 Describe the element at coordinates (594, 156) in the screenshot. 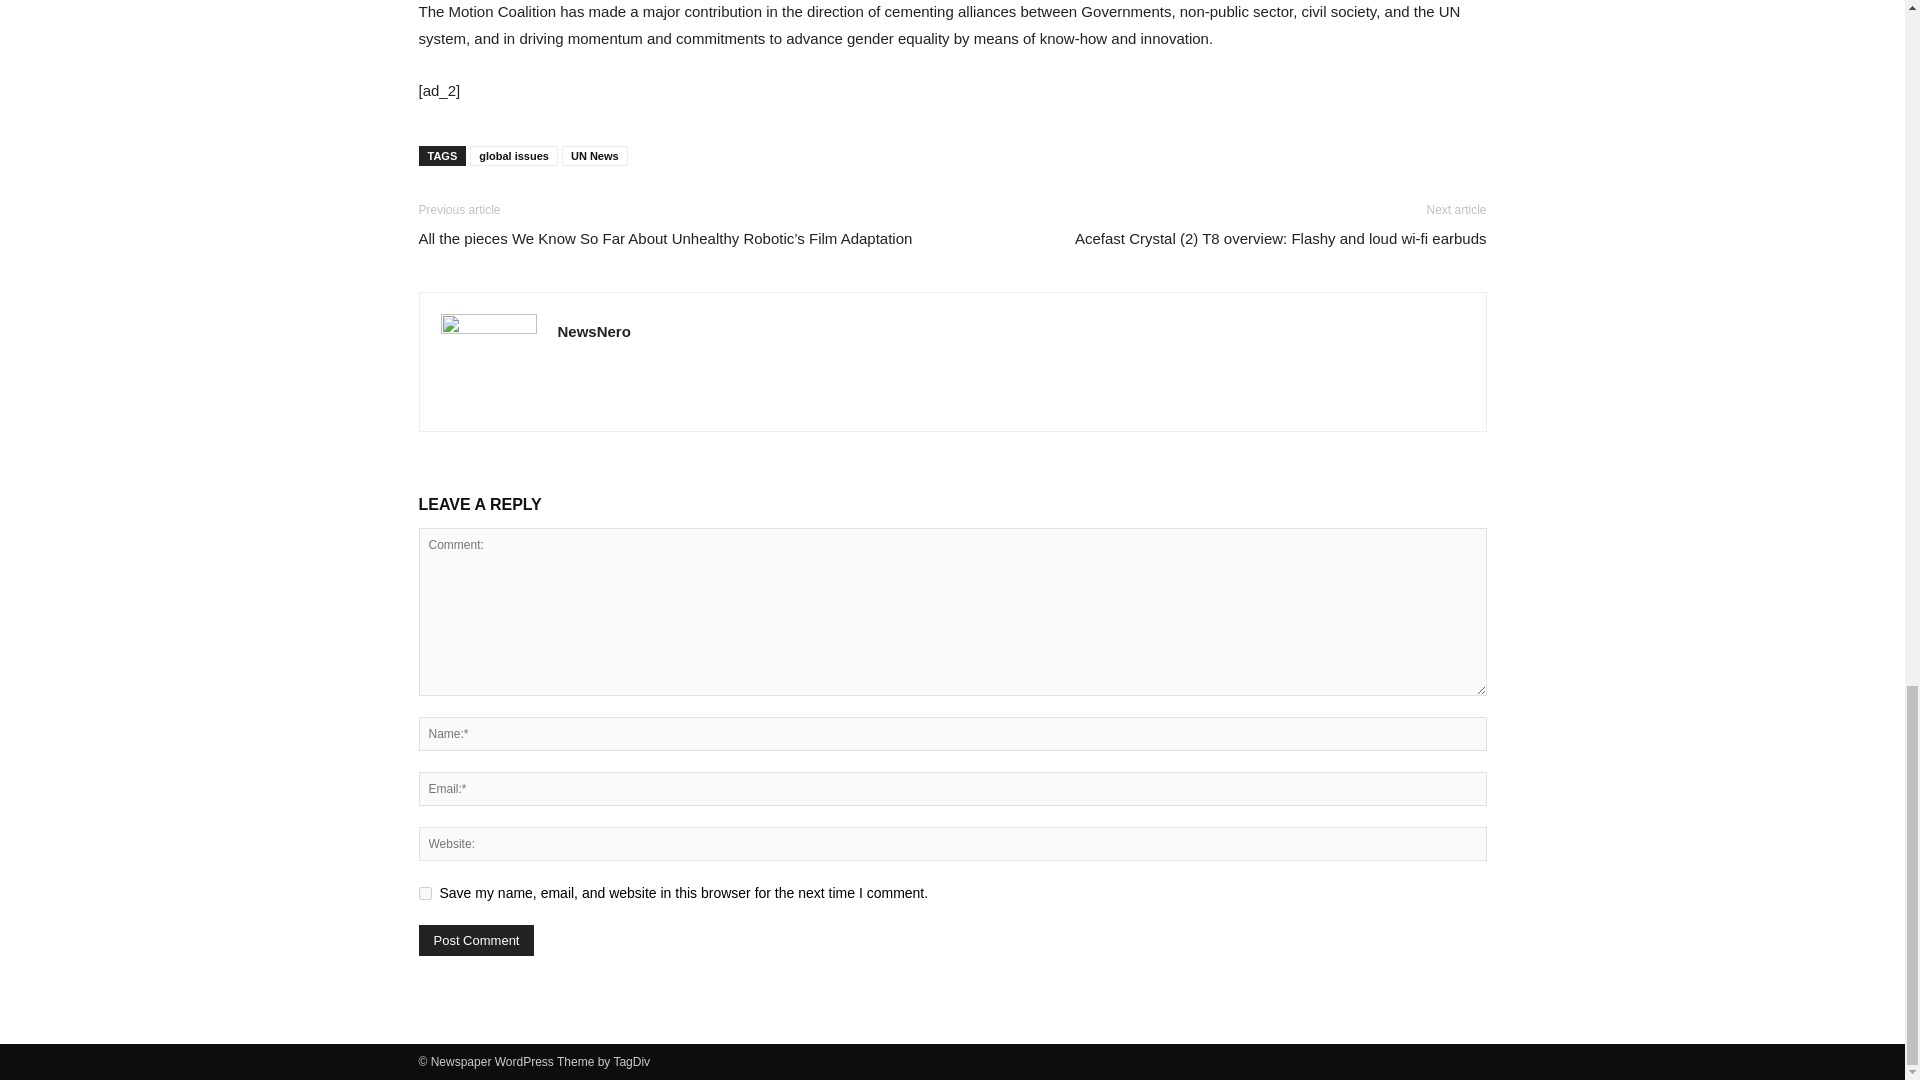

I see `UN News` at that location.